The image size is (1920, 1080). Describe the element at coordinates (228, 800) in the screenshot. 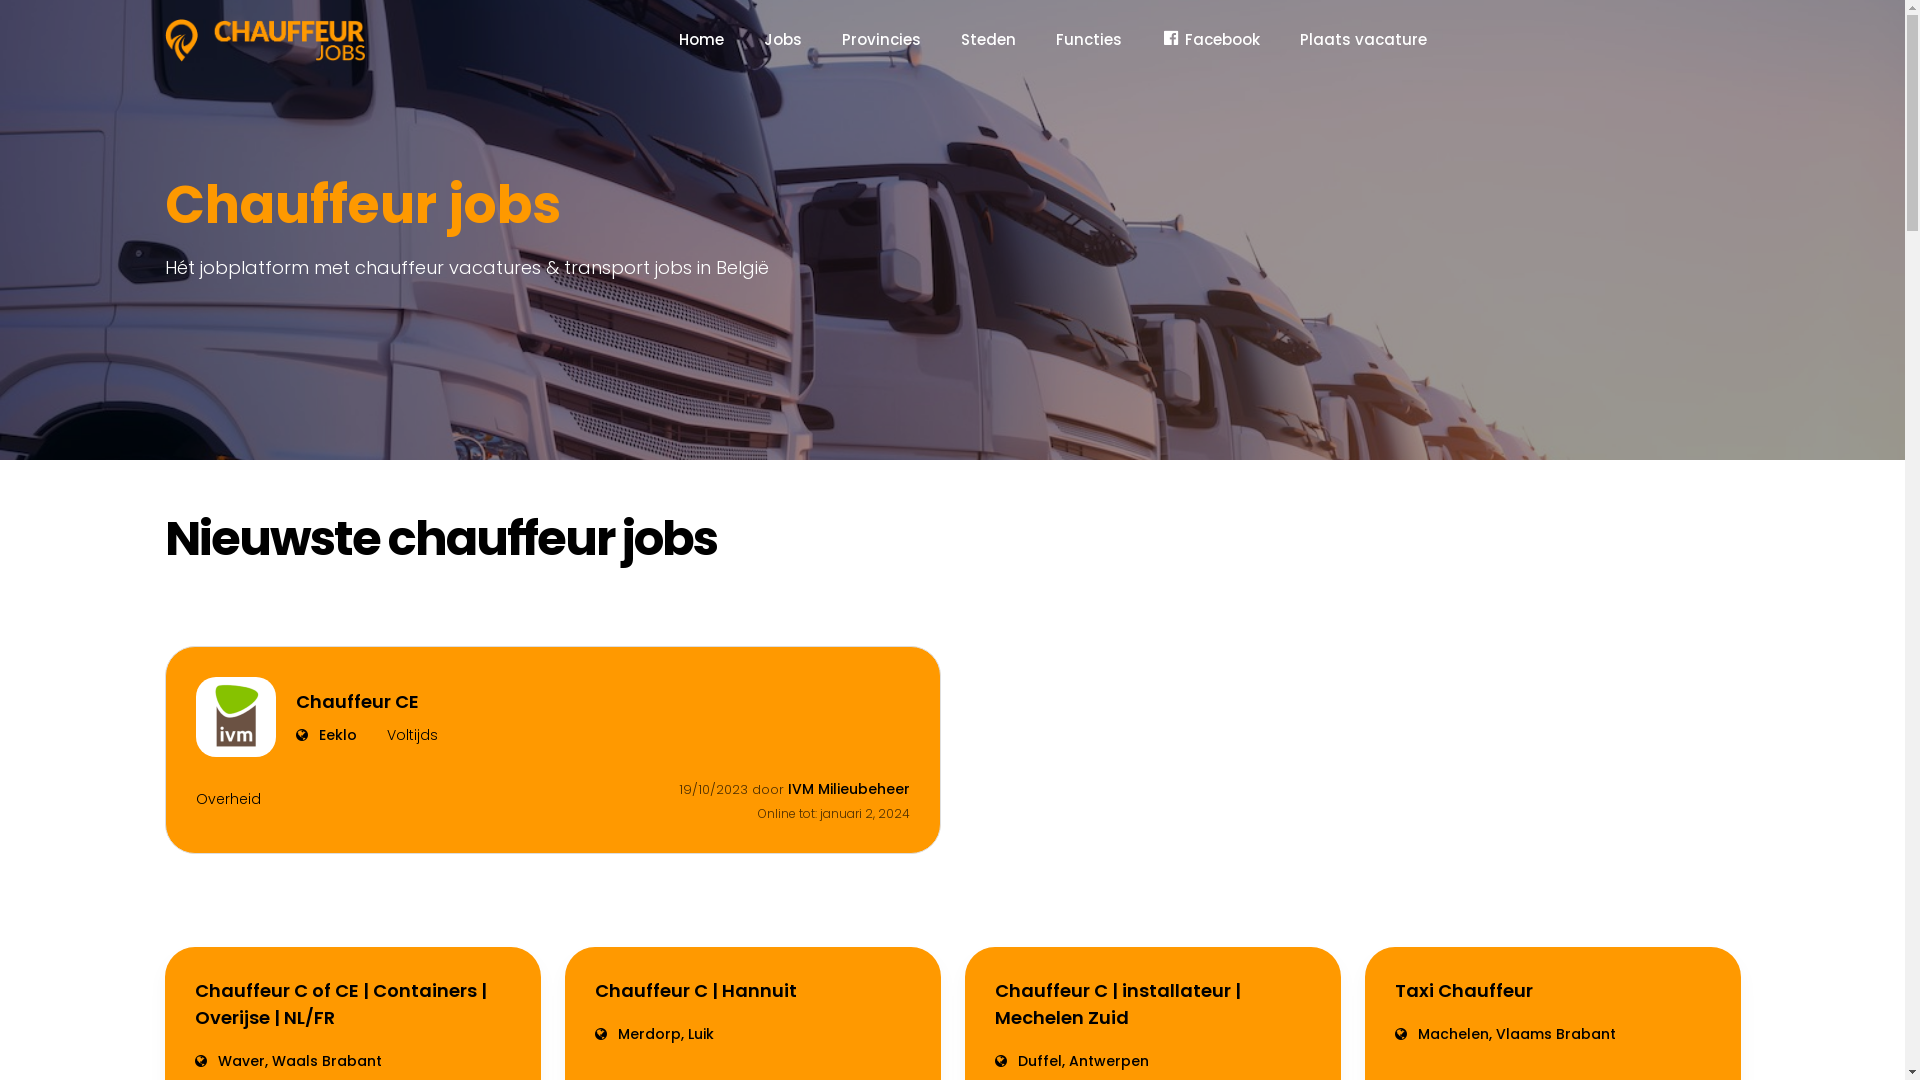

I see `Overheid` at that location.